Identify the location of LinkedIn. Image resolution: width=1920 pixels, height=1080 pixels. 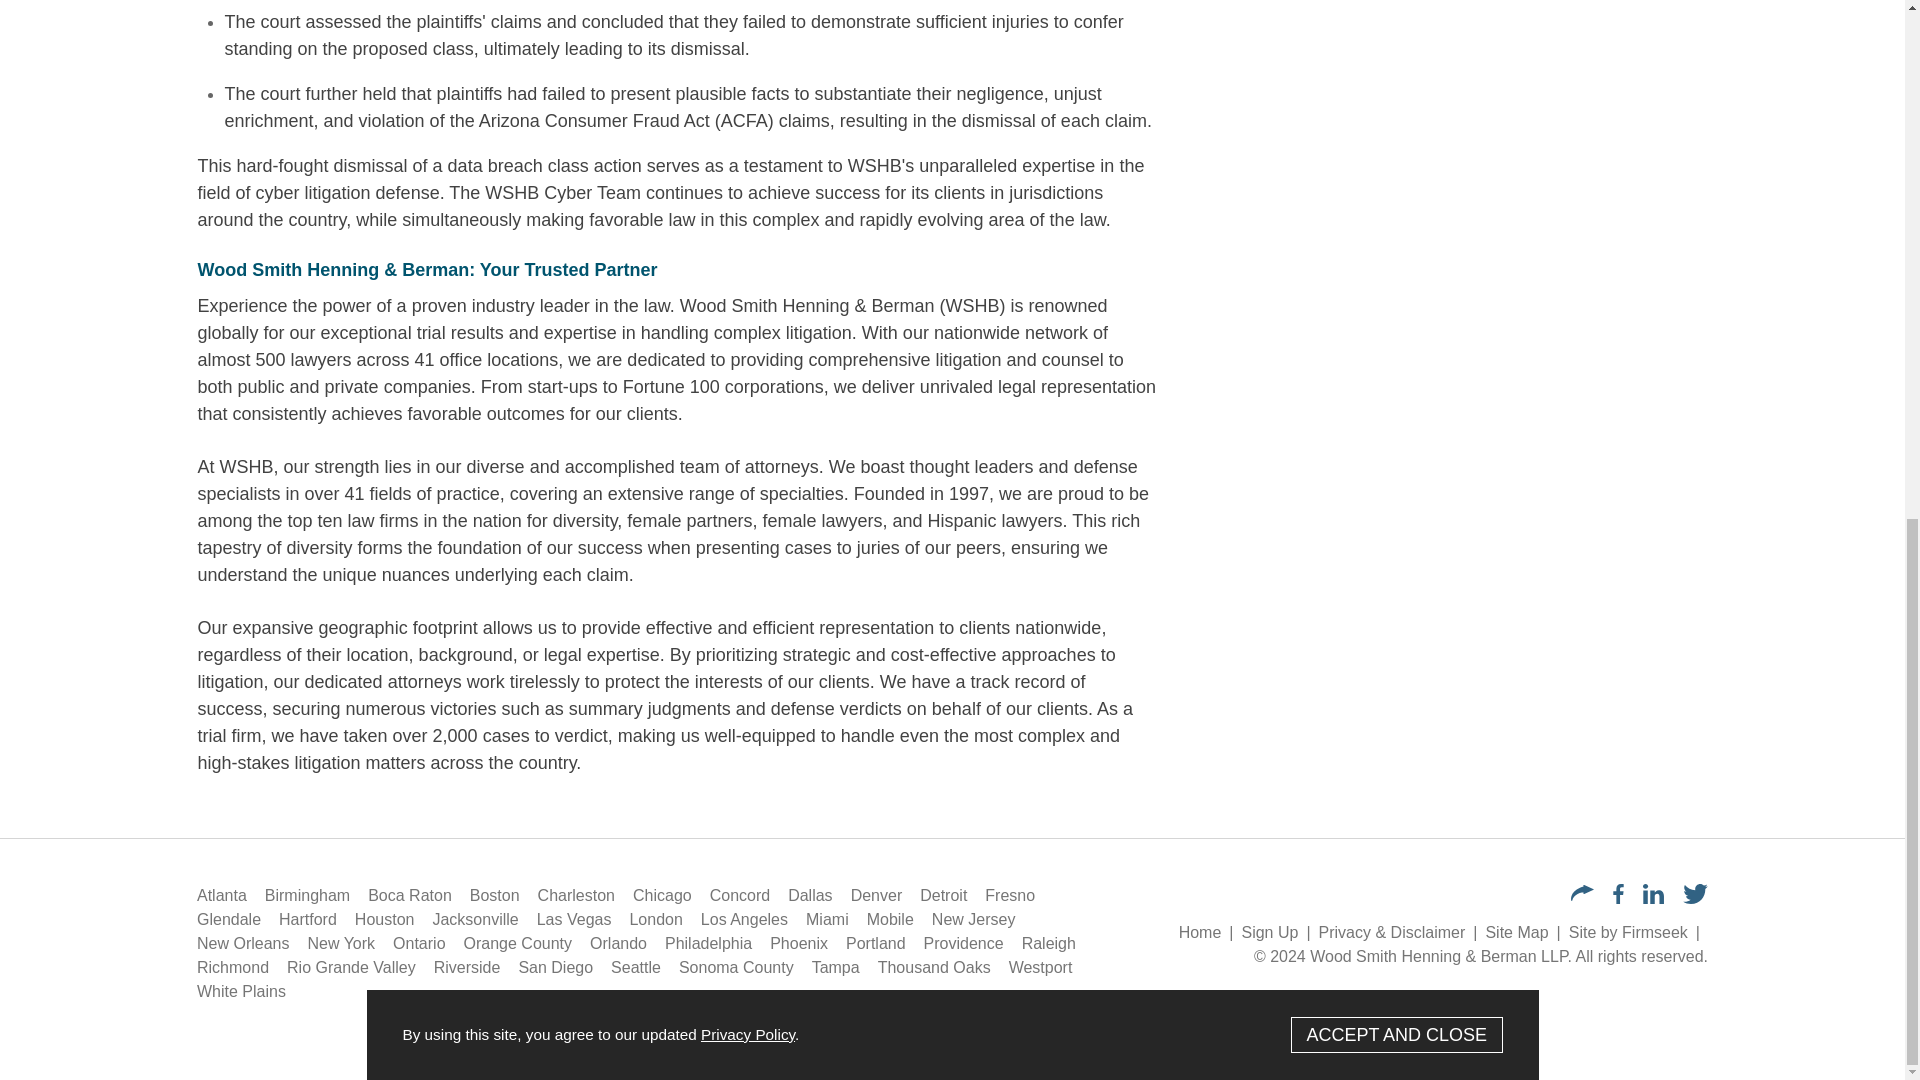
(1654, 898).